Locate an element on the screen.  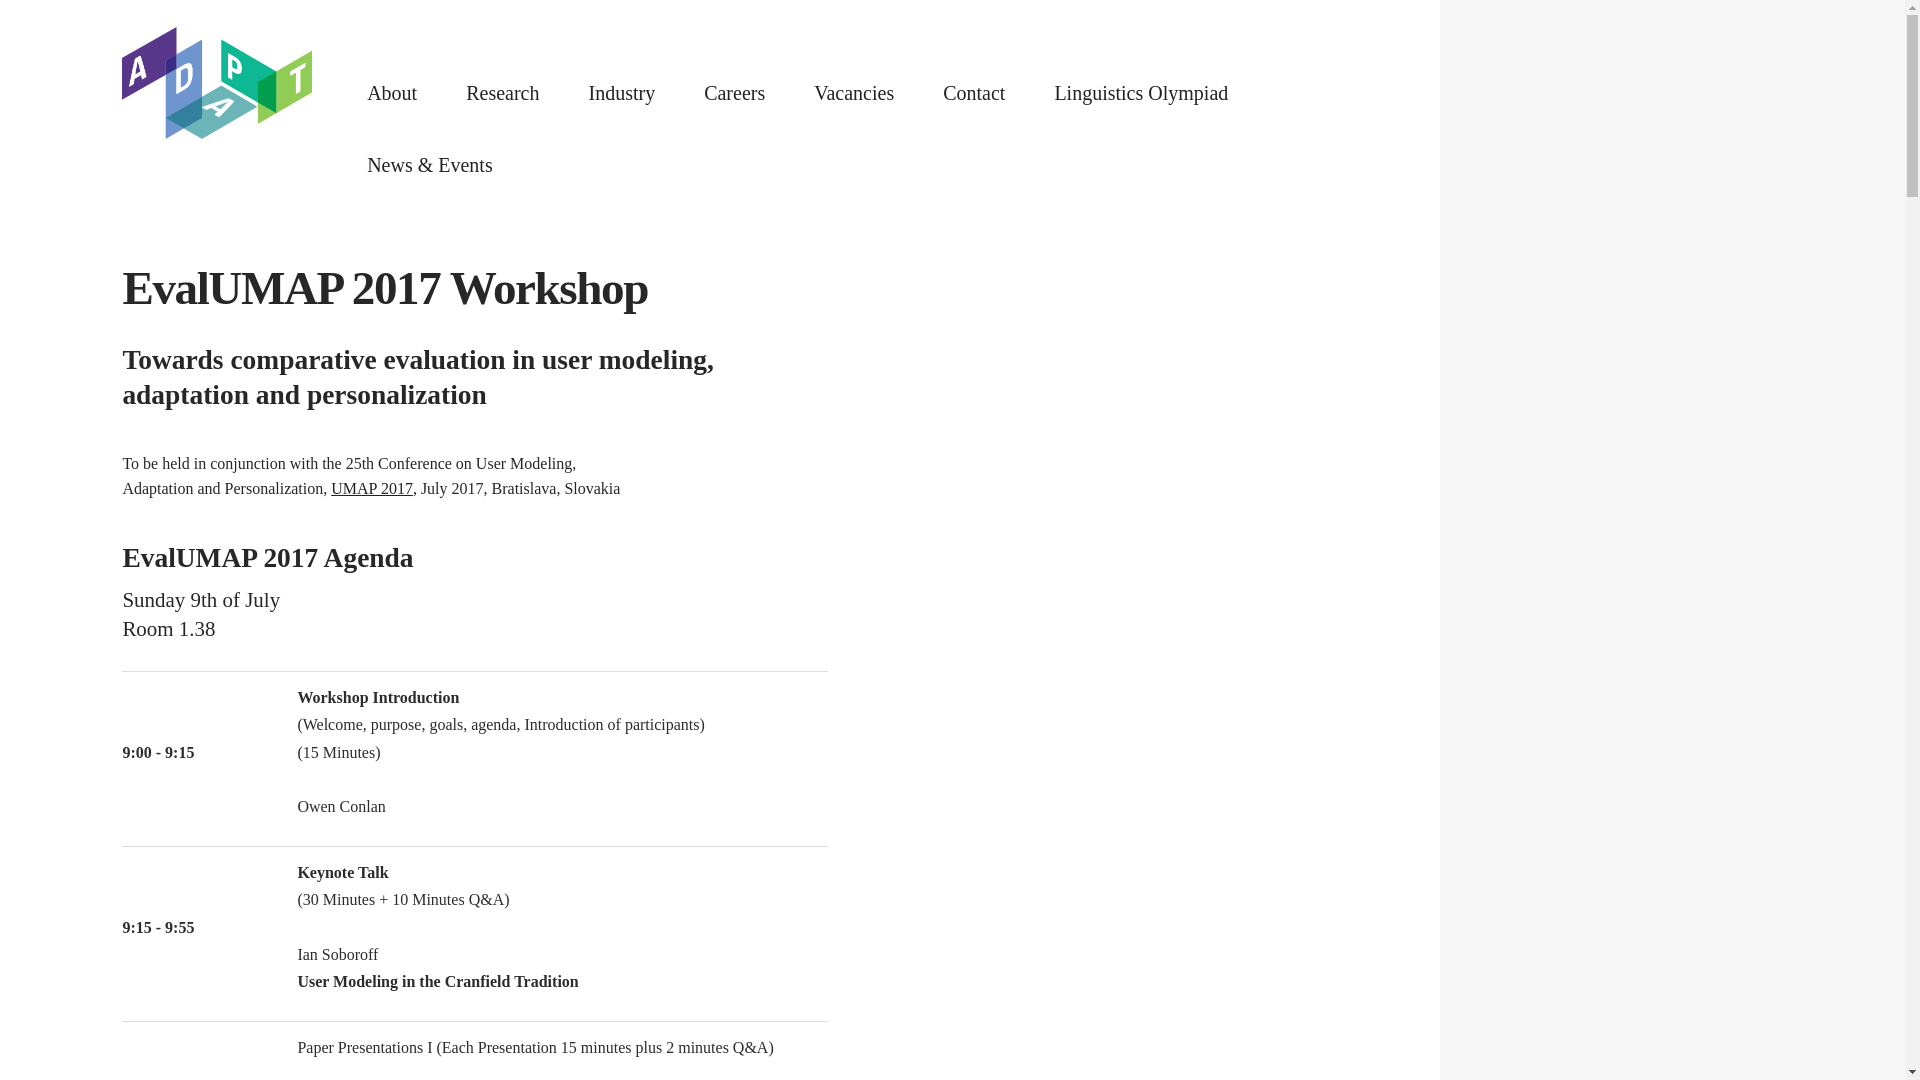
Industry is located at coordinates (620, 89).